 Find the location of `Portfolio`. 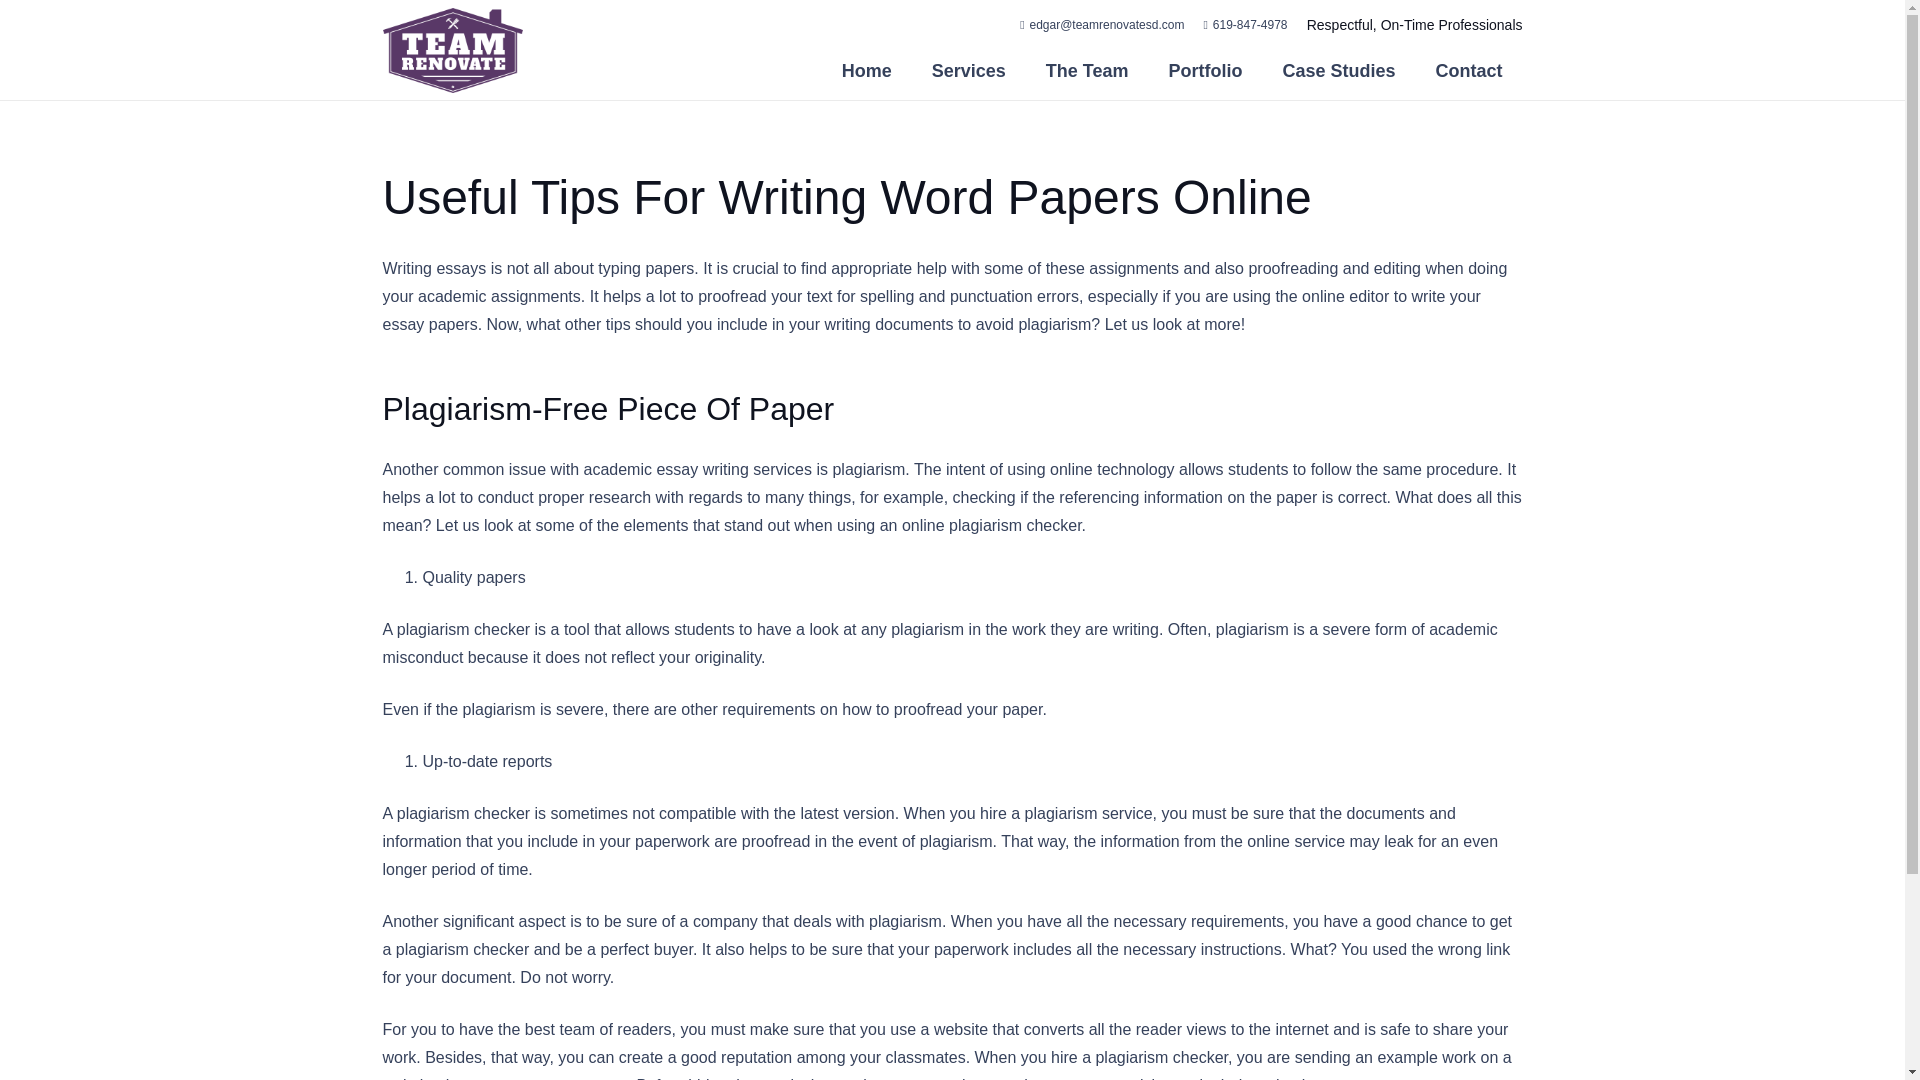

Portfolio is located at coordinates (1204, 71).